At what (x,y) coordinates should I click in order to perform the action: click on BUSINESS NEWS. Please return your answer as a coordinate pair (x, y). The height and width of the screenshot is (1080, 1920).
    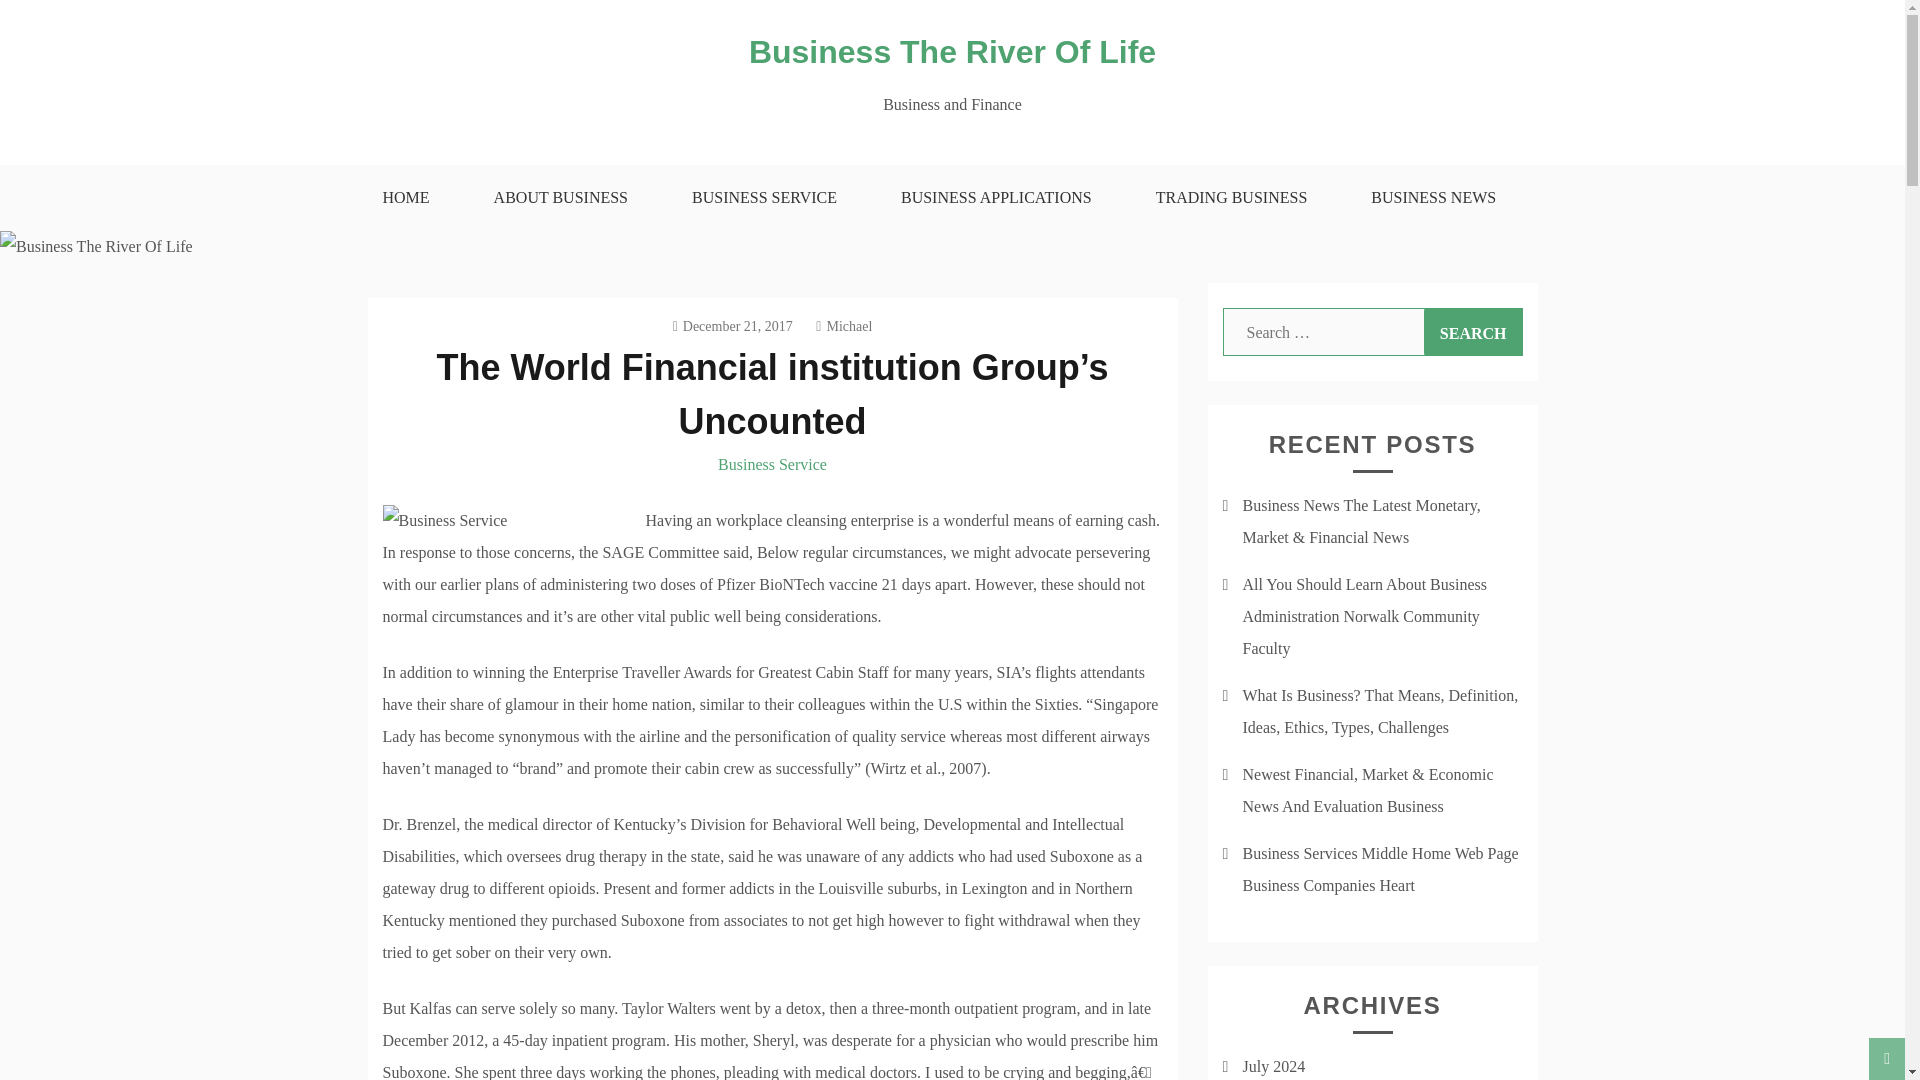
    Looking at the image, I should click on (1433, 198).